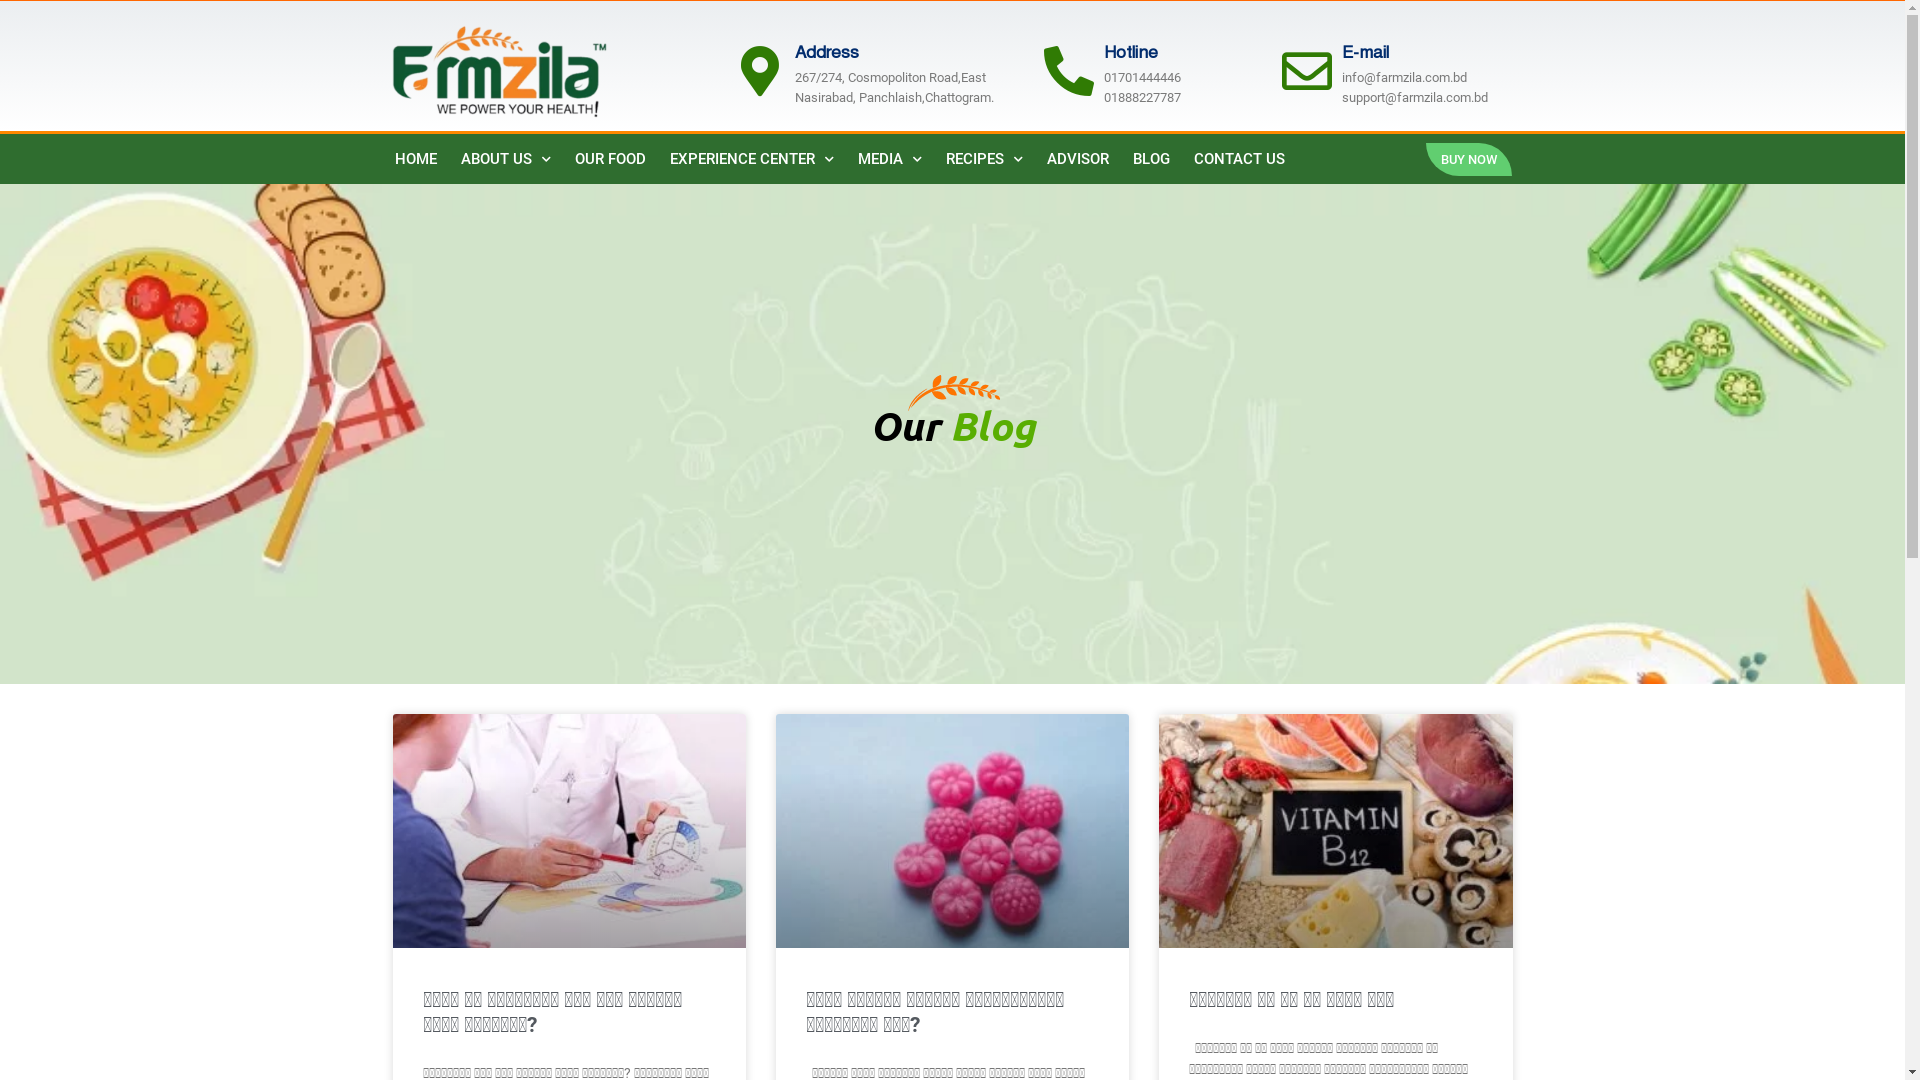 The image size is (1920, 1080). I want to click on CONTACT US, so click(1240, 159).